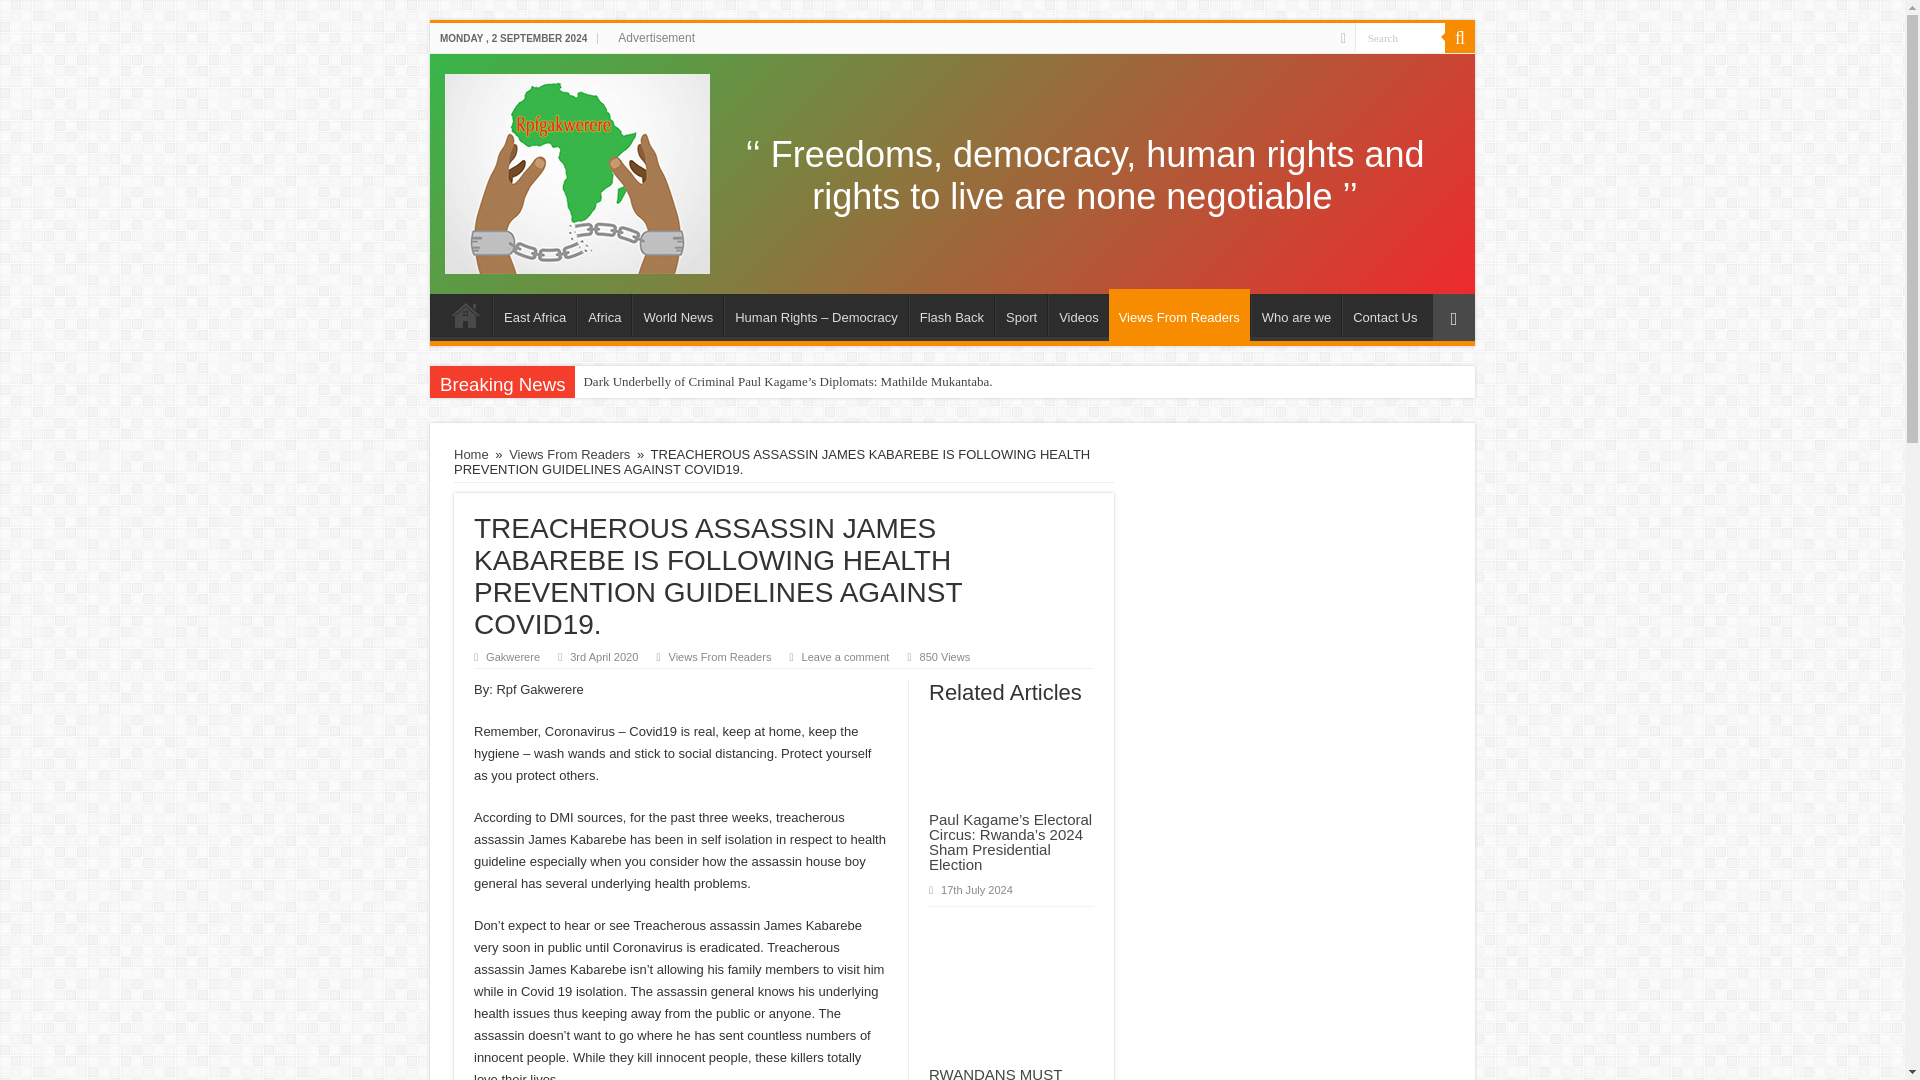  I want to click on Home, so click(465, 314).